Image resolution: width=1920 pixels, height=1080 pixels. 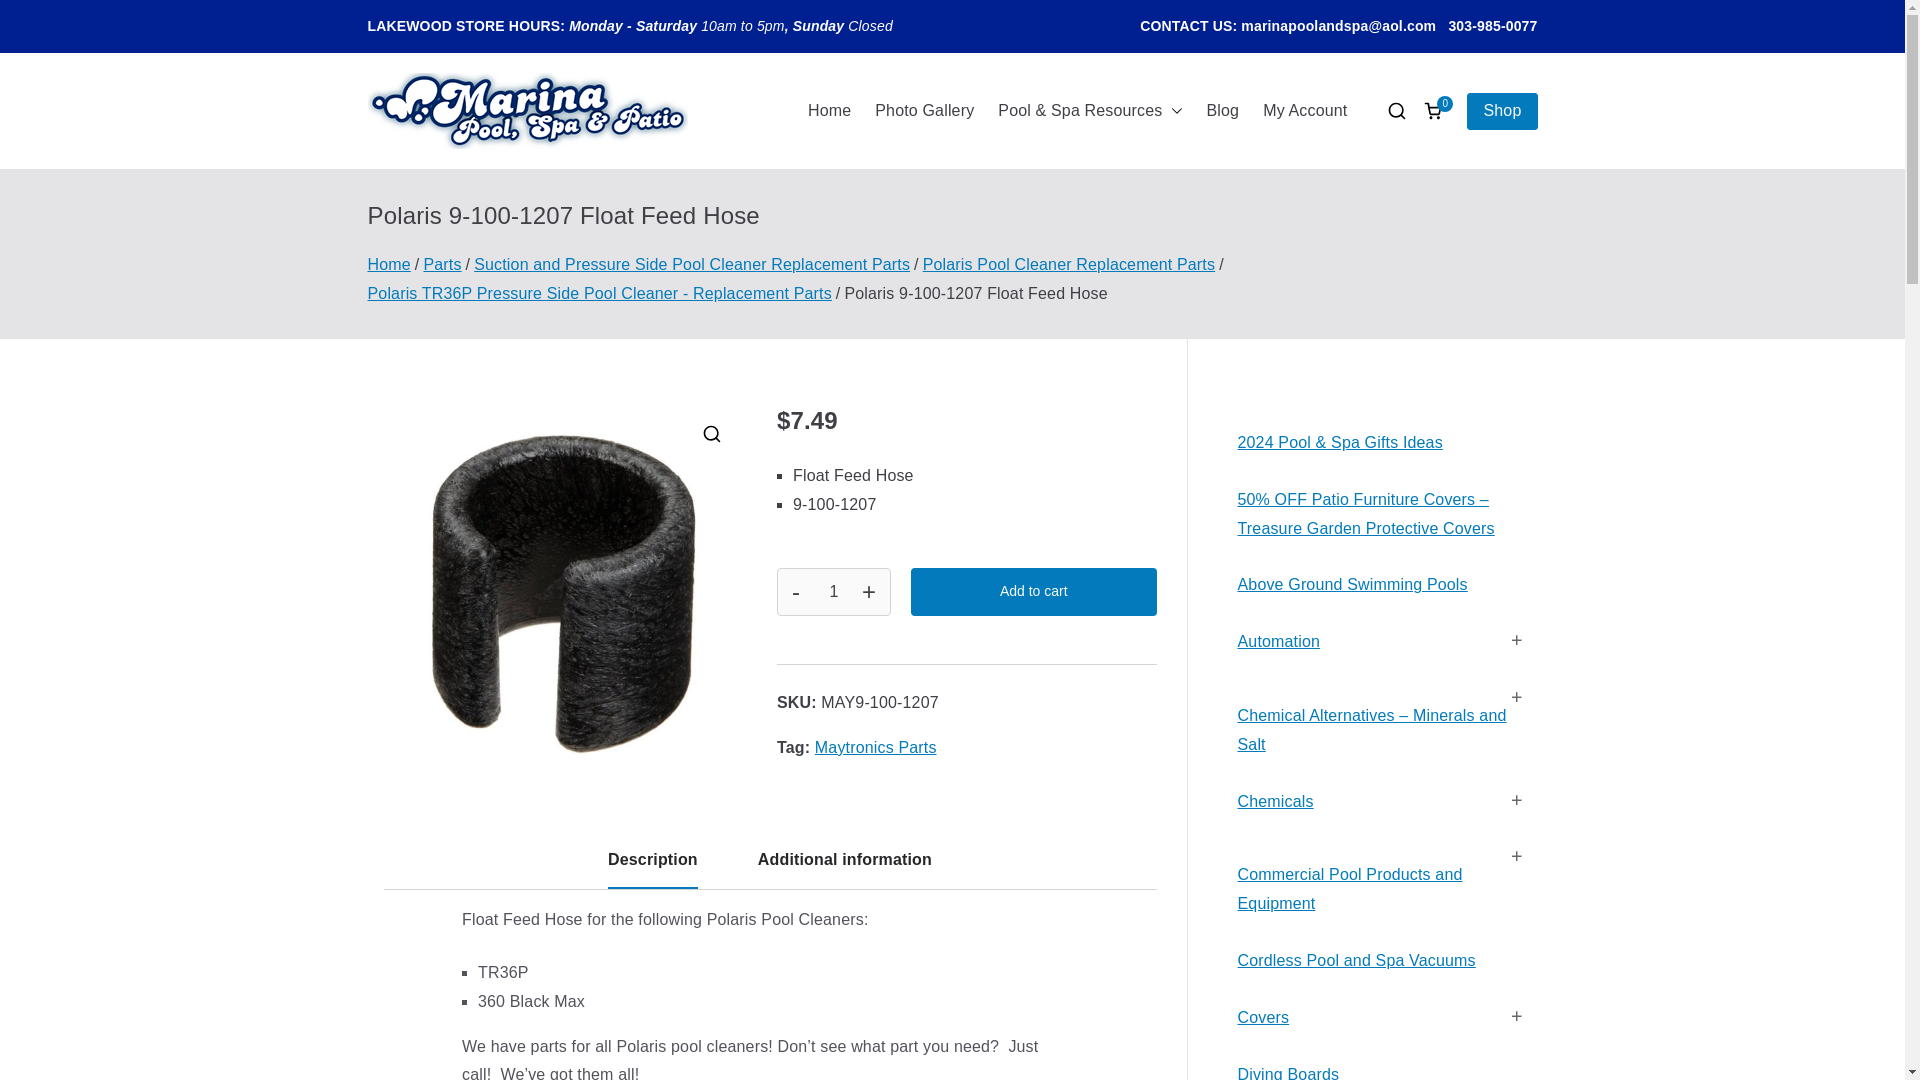 What do you see at coordinates (1222, 112) in the screenshot?
I see `Blog` at bounding box center [1222, 112].